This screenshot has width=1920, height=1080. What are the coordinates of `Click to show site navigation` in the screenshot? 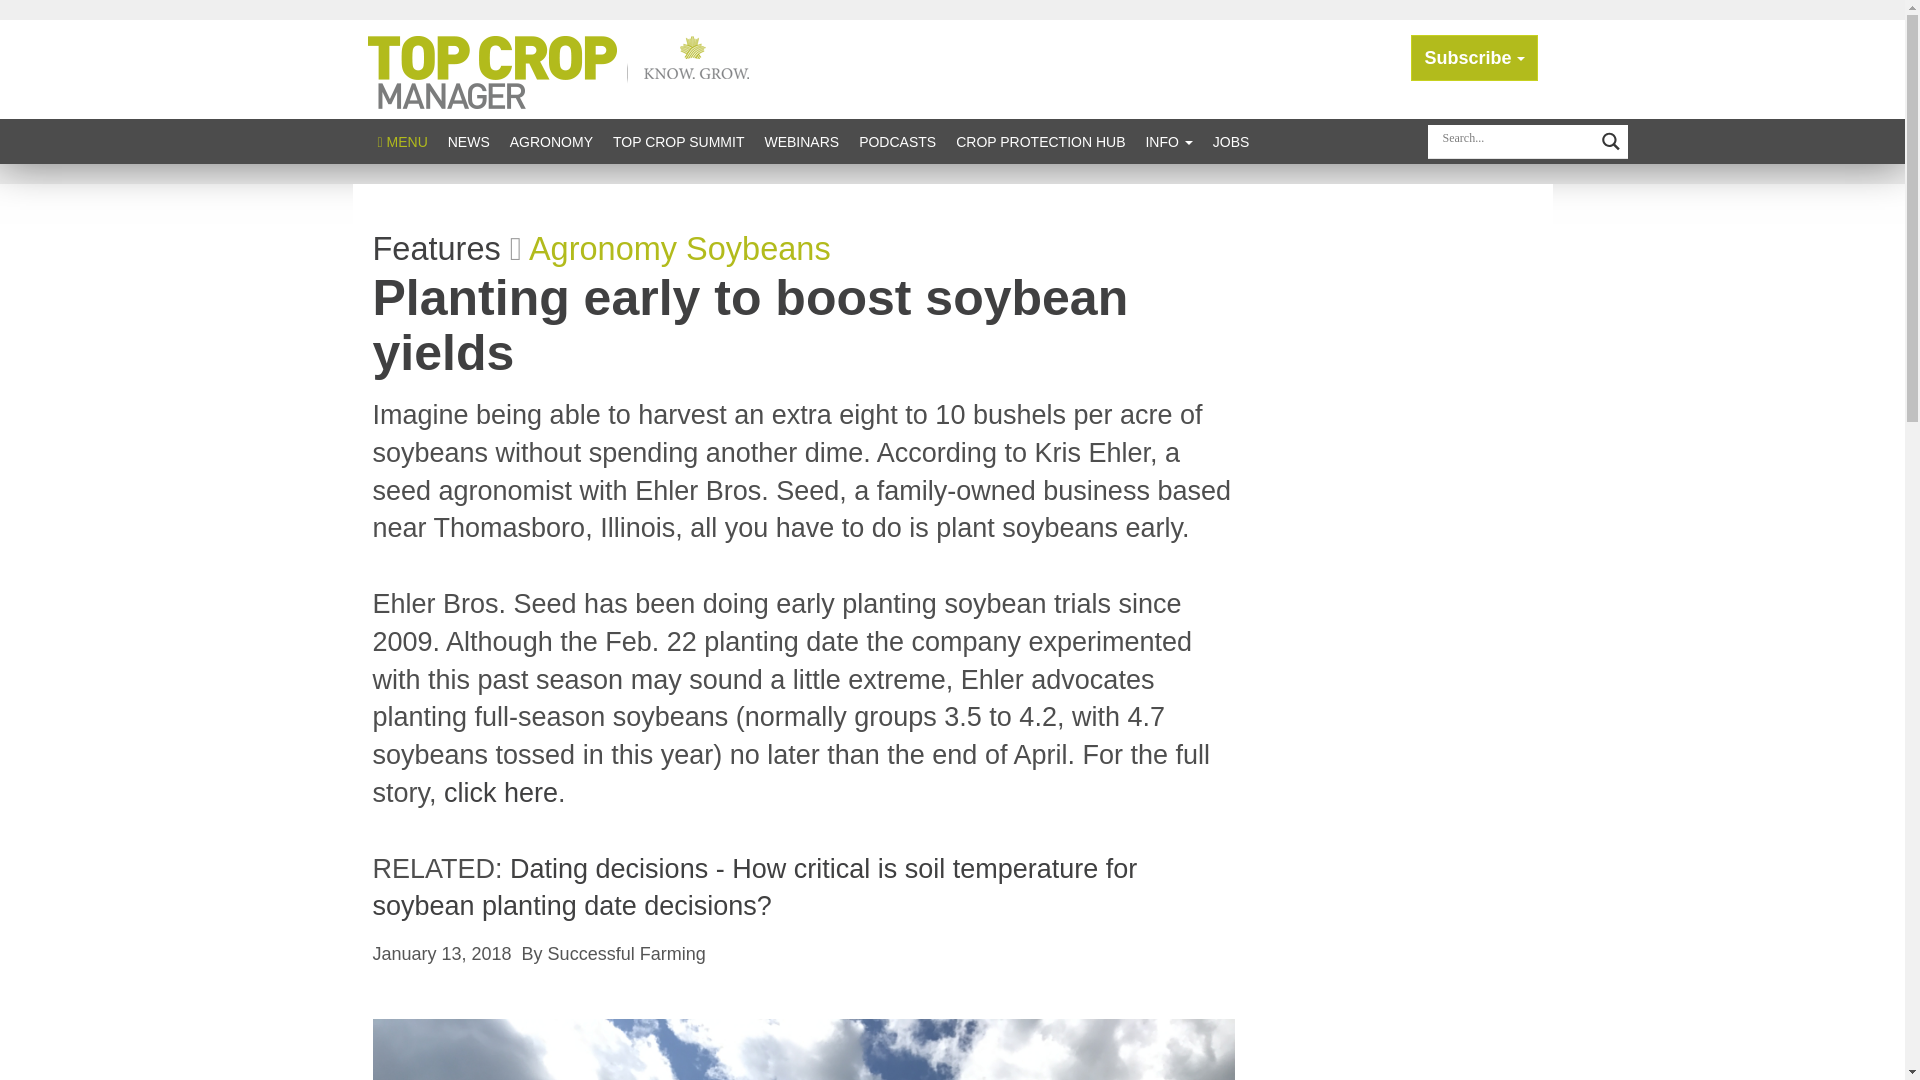 It's located at (402, 141).